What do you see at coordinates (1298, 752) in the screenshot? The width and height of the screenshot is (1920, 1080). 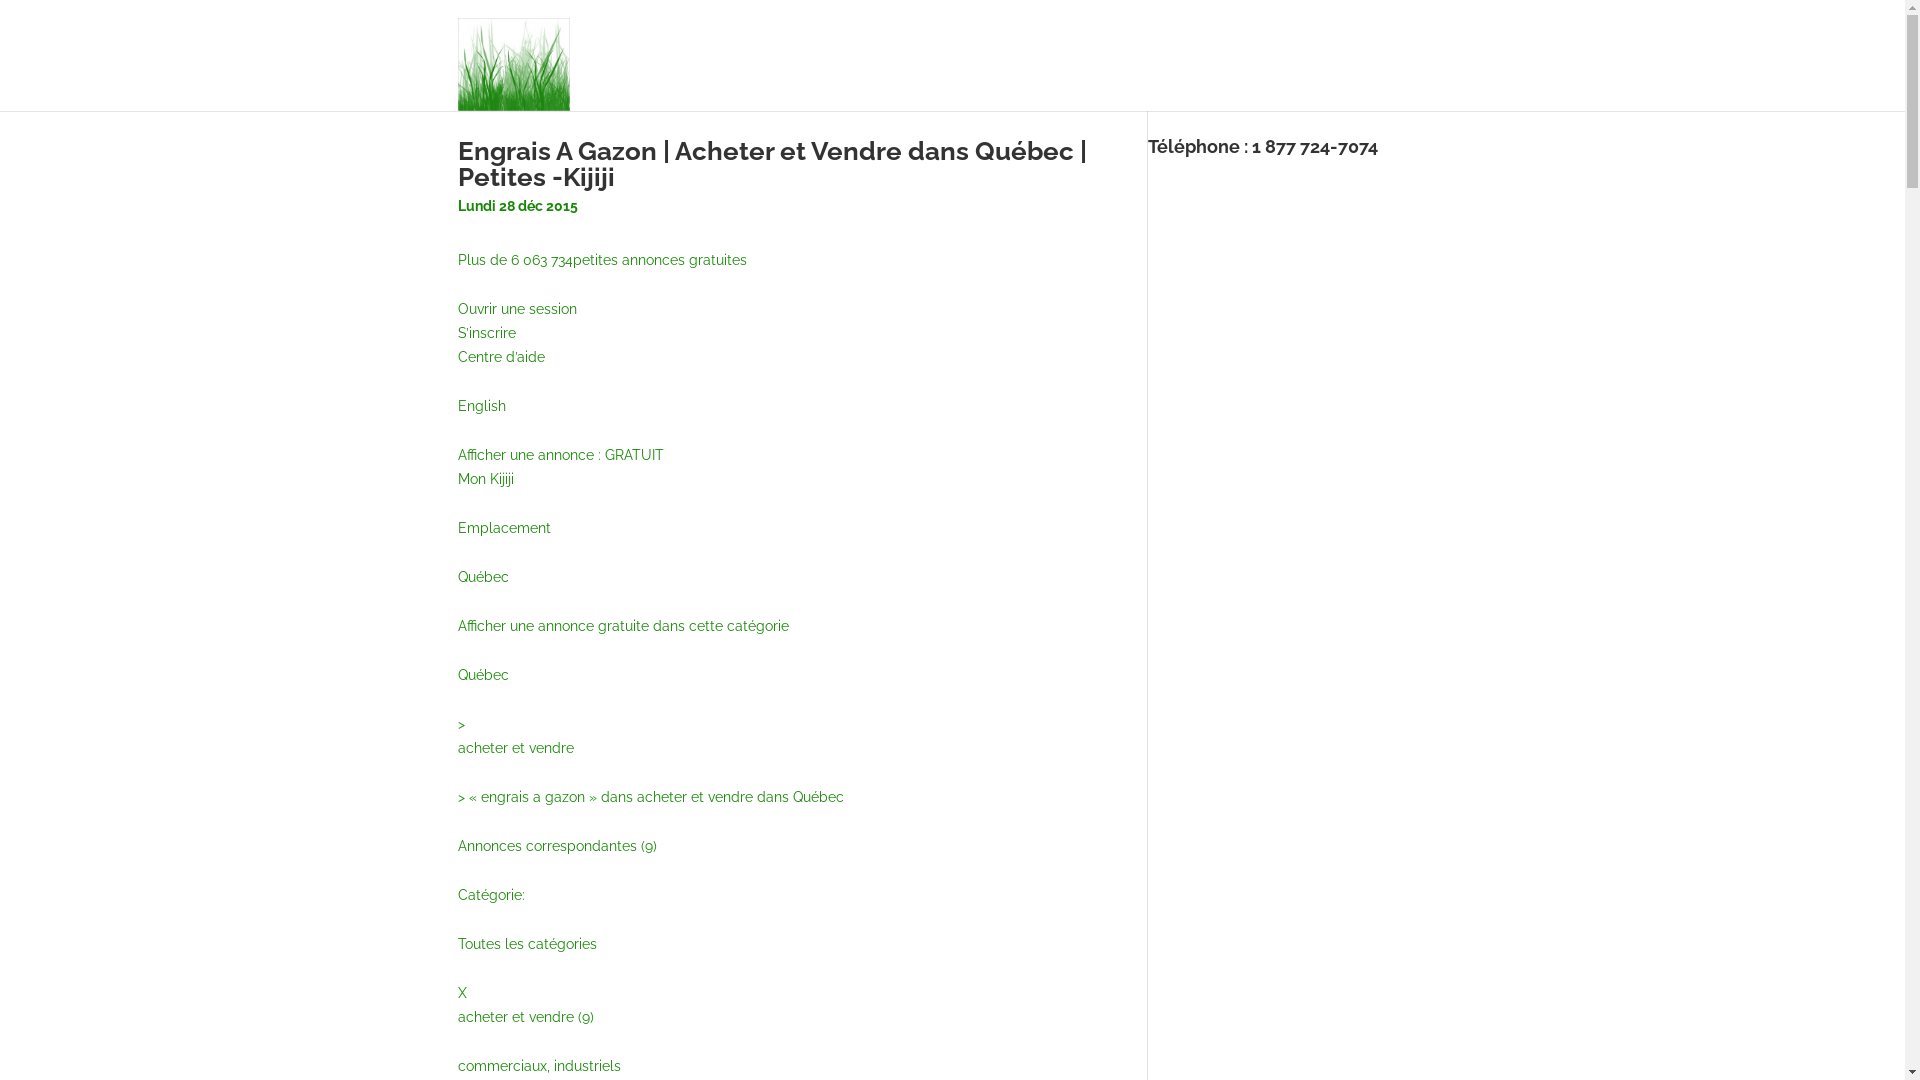 I see `Advertisement` at bounding box center [1298, 752].